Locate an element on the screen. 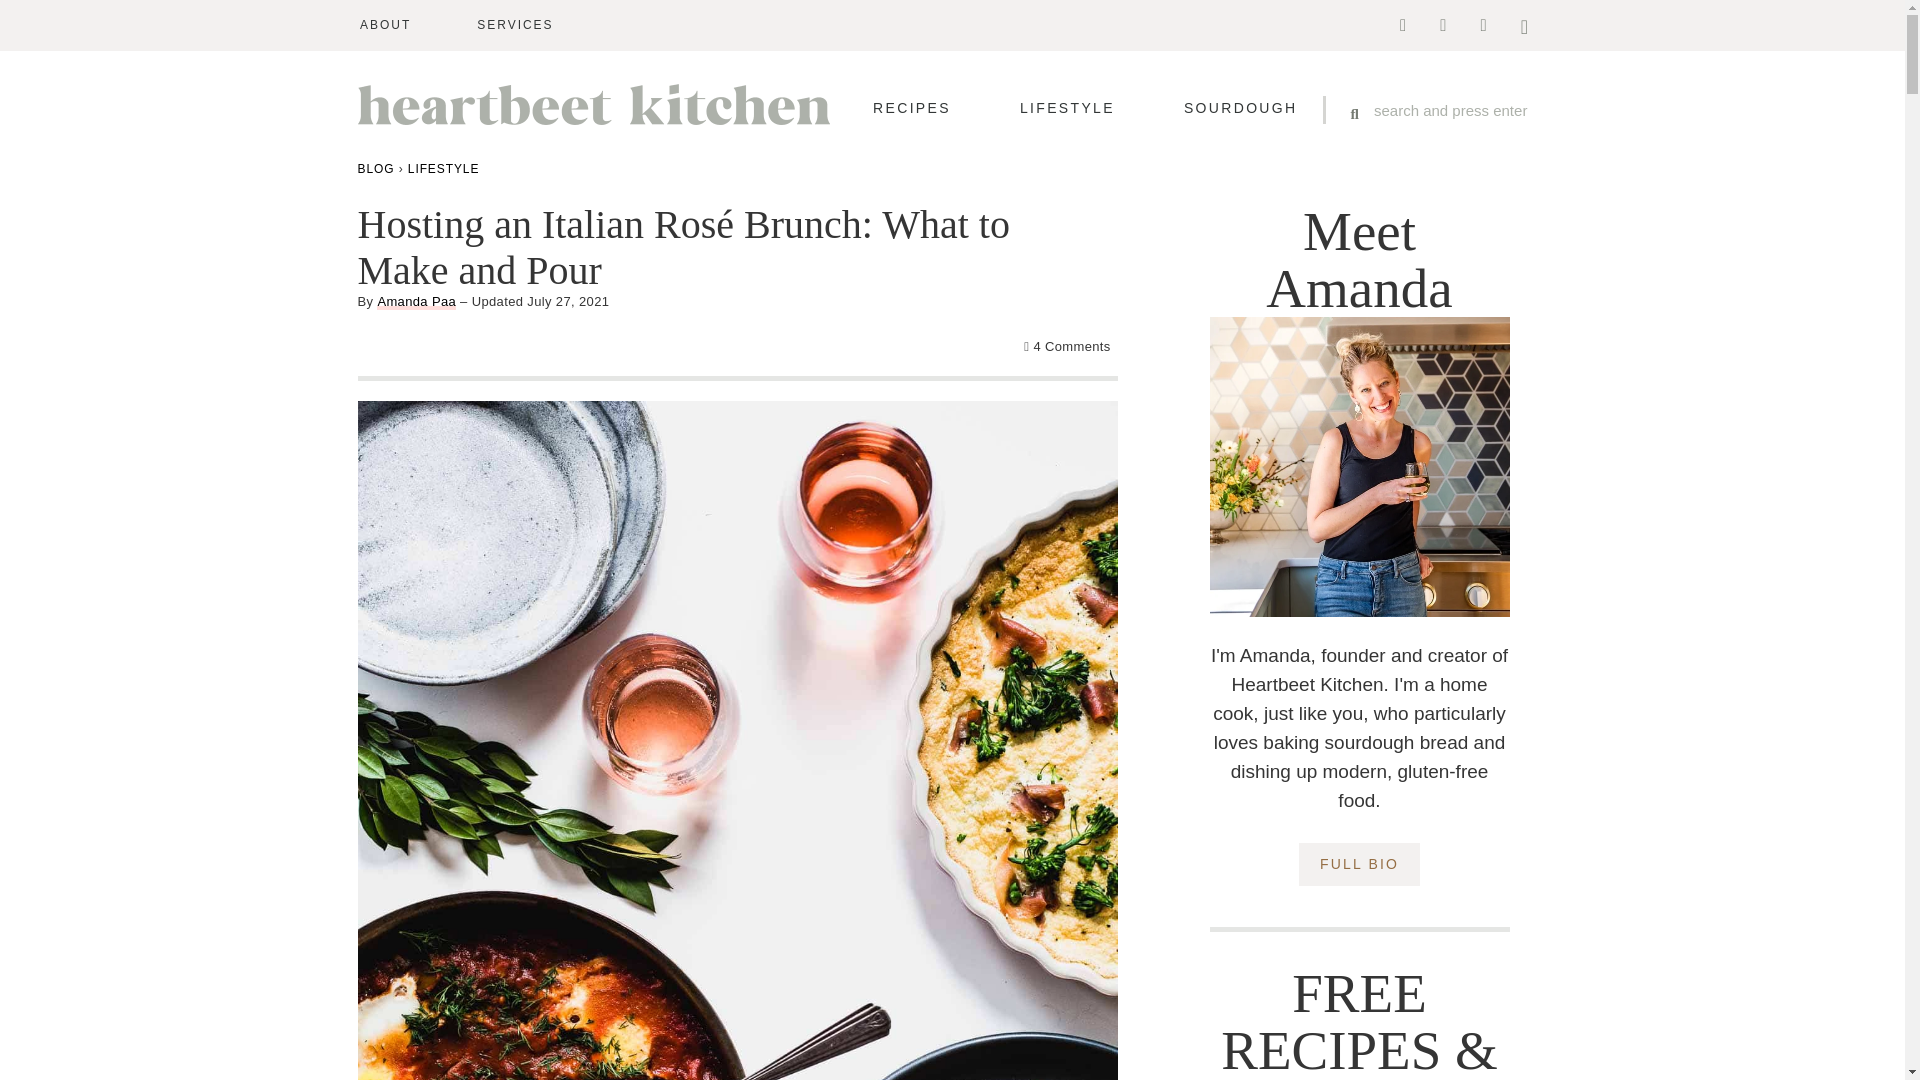 Image resolution: width=1920 pixels, height=1080 pixels. SERVICES is located at coordinates (514, 25).